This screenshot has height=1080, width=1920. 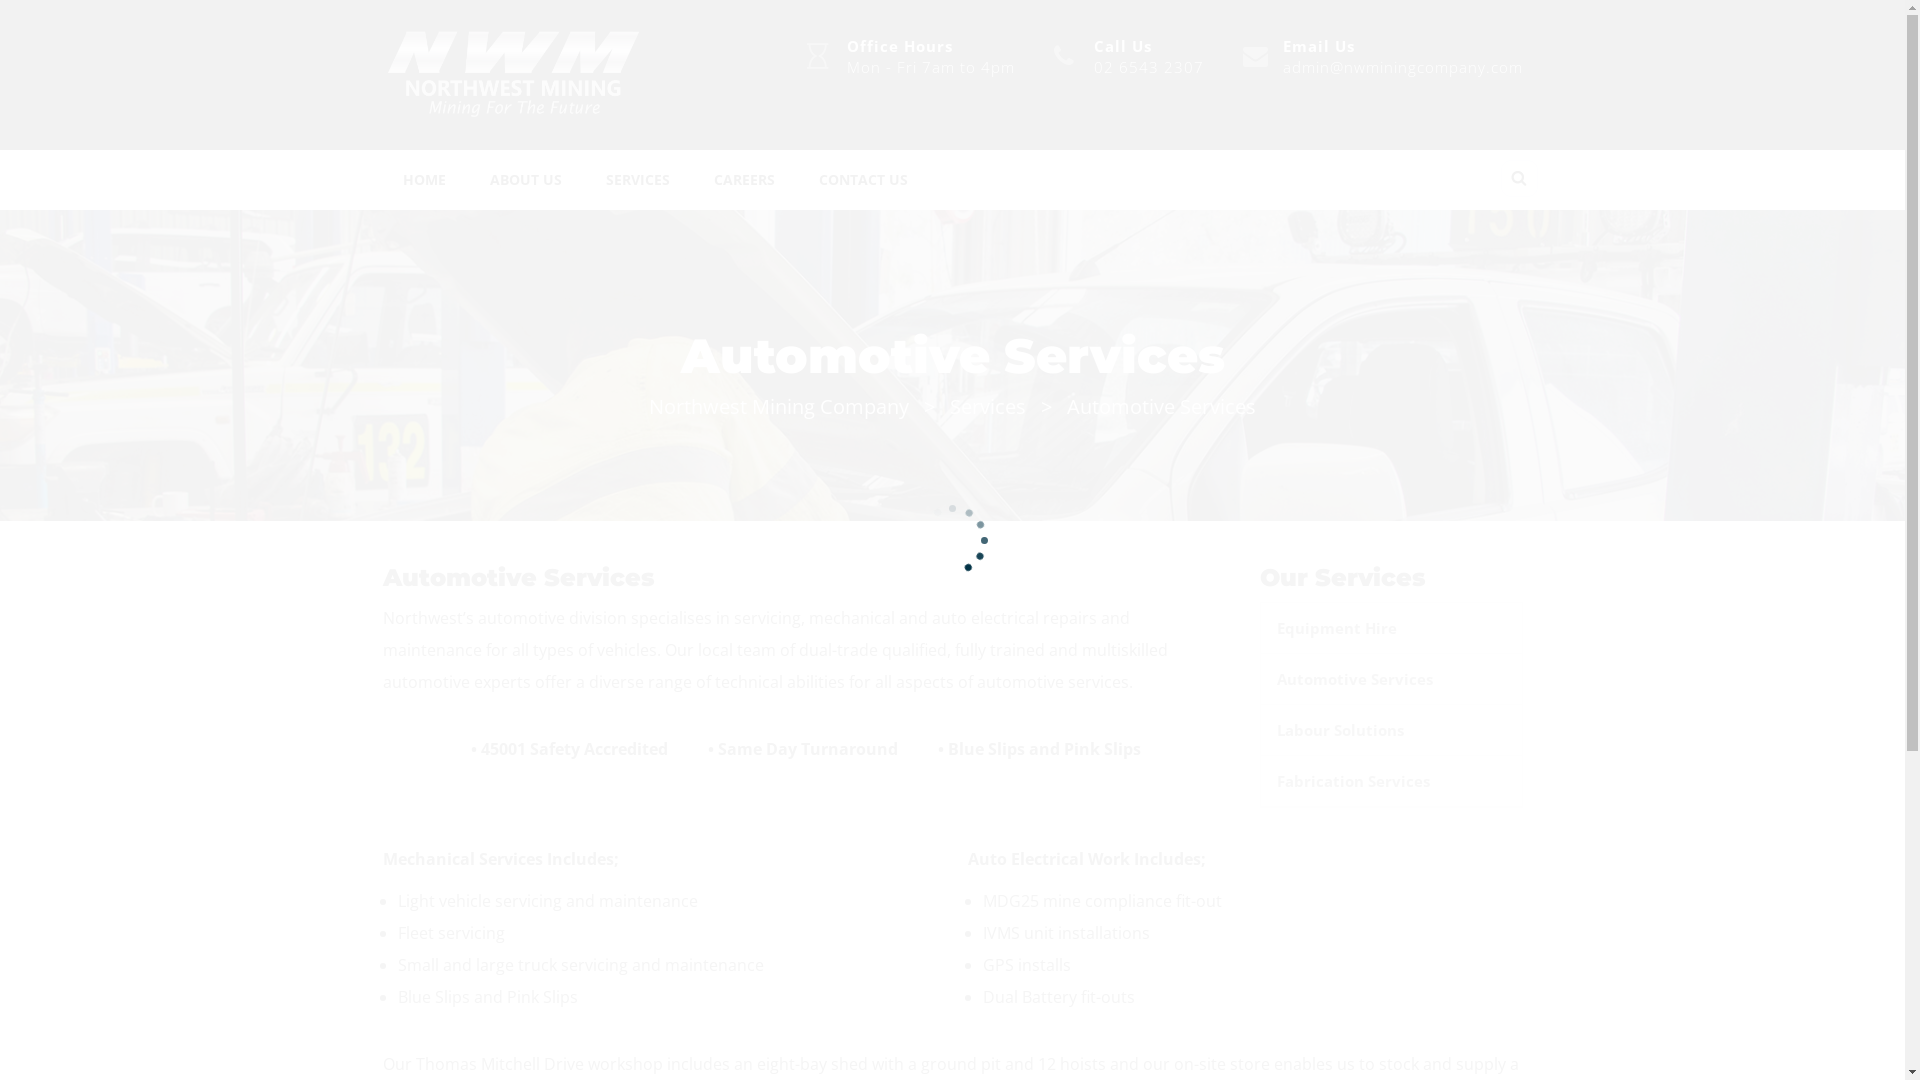 What do you see at coordinates (779, 406) in the screenshot?
I see `Northwest Mining Company` at bounding box center [779, 406].